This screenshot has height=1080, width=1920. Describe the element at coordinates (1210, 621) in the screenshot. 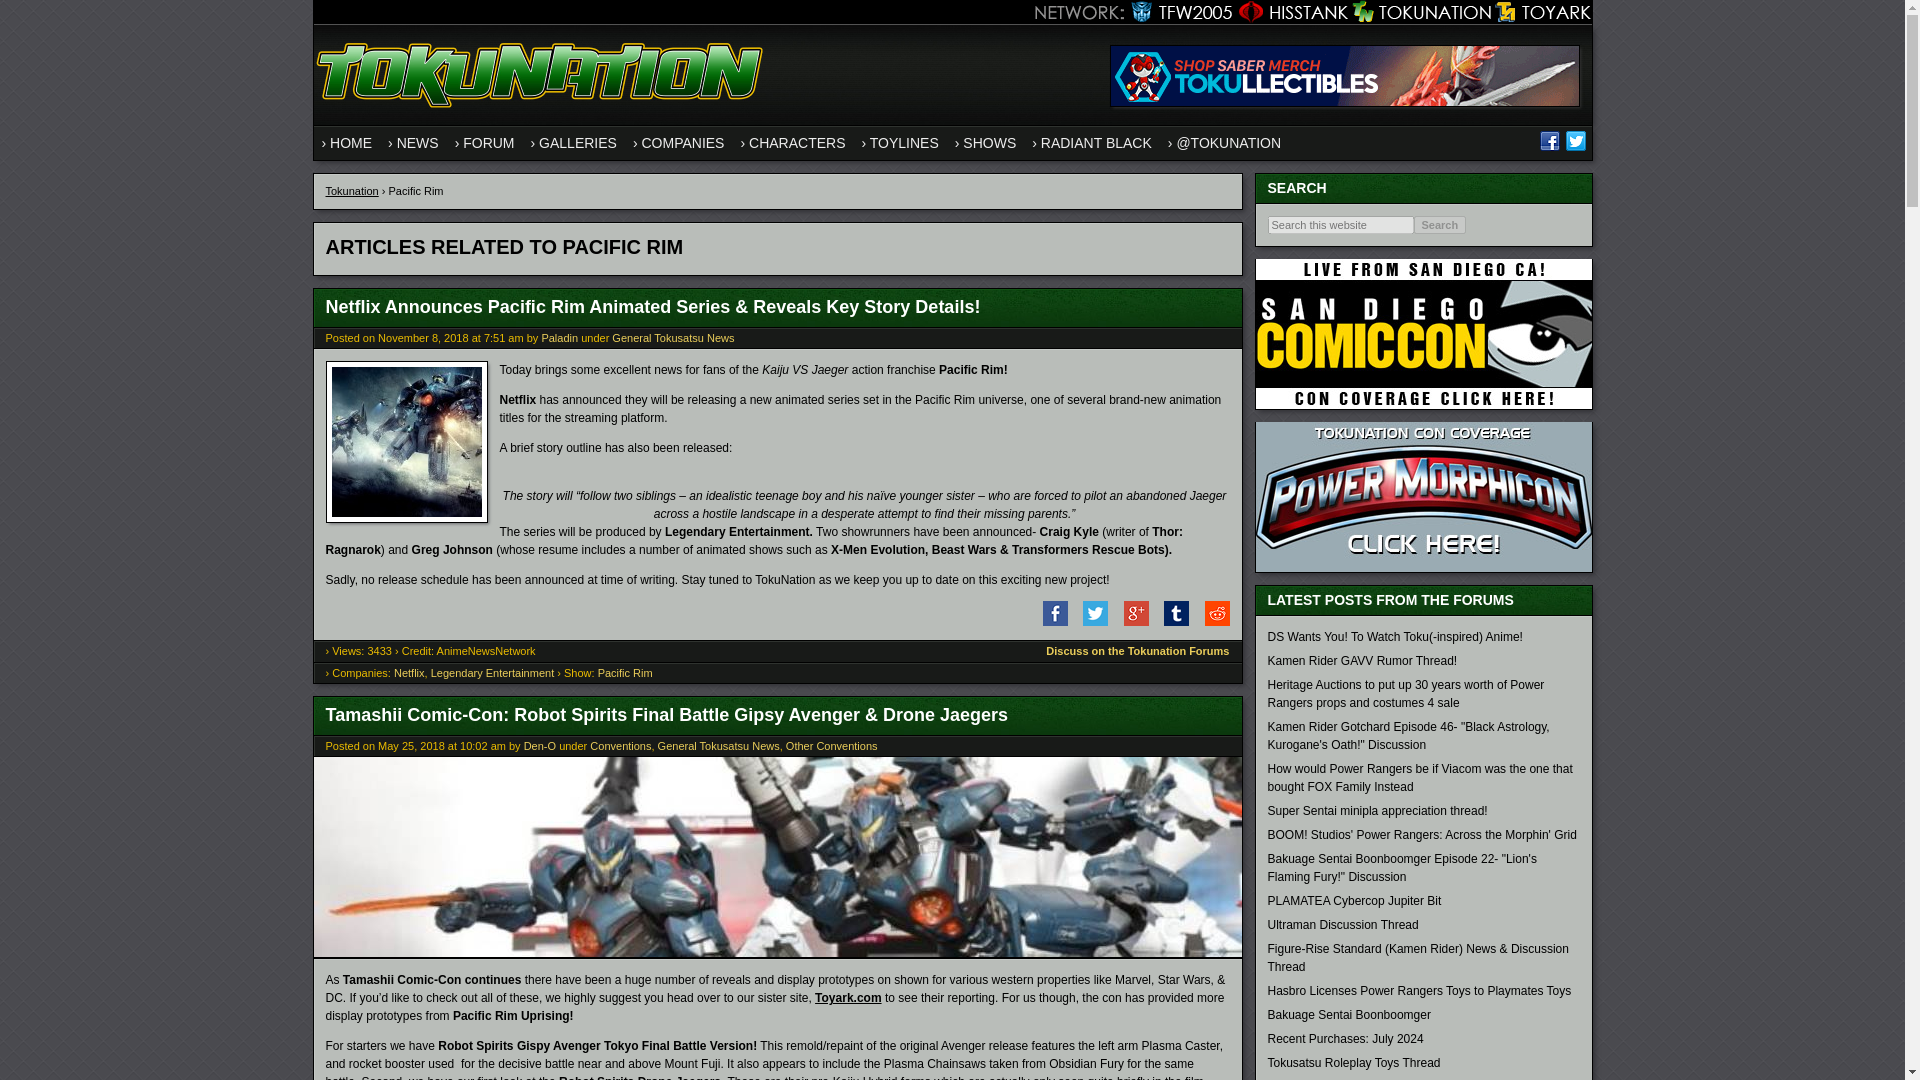

I see `reddit this!` at that location.